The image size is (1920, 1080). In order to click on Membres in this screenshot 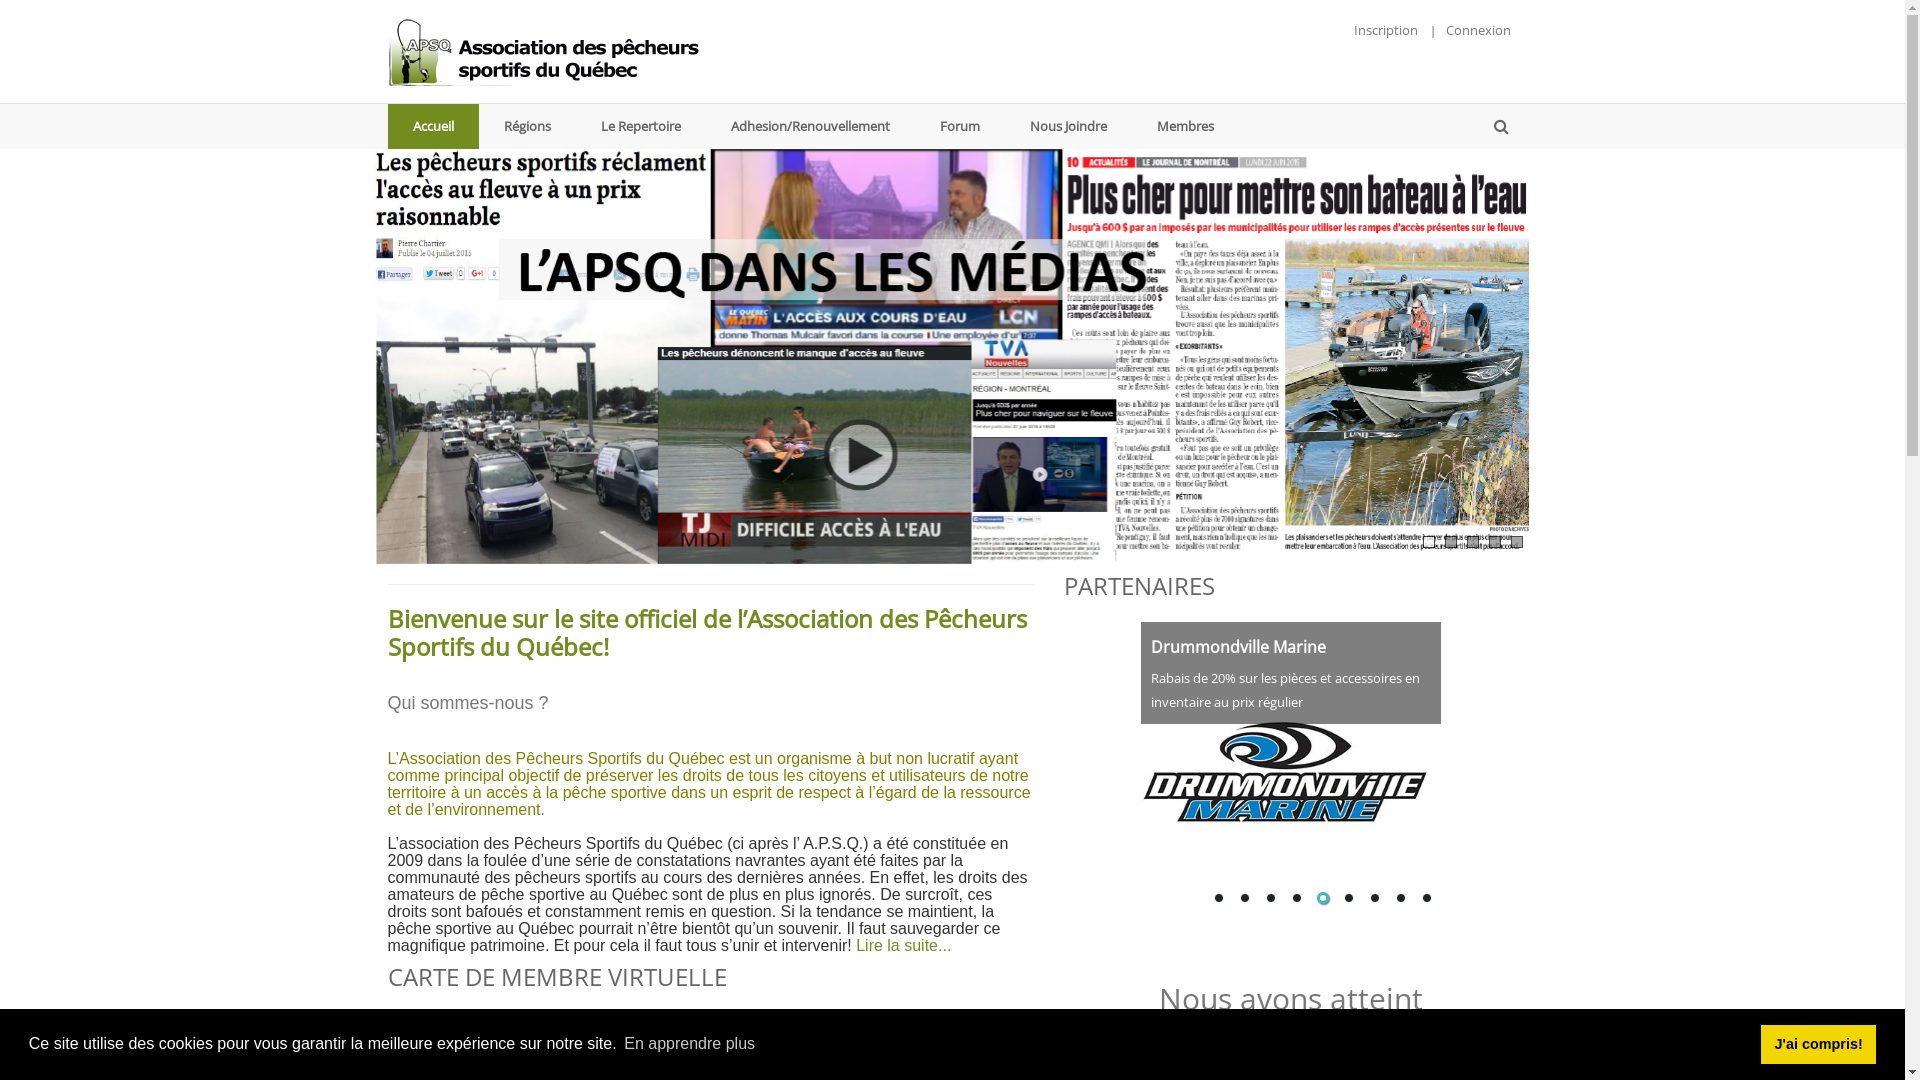, I will do `click(1186, 126)`.